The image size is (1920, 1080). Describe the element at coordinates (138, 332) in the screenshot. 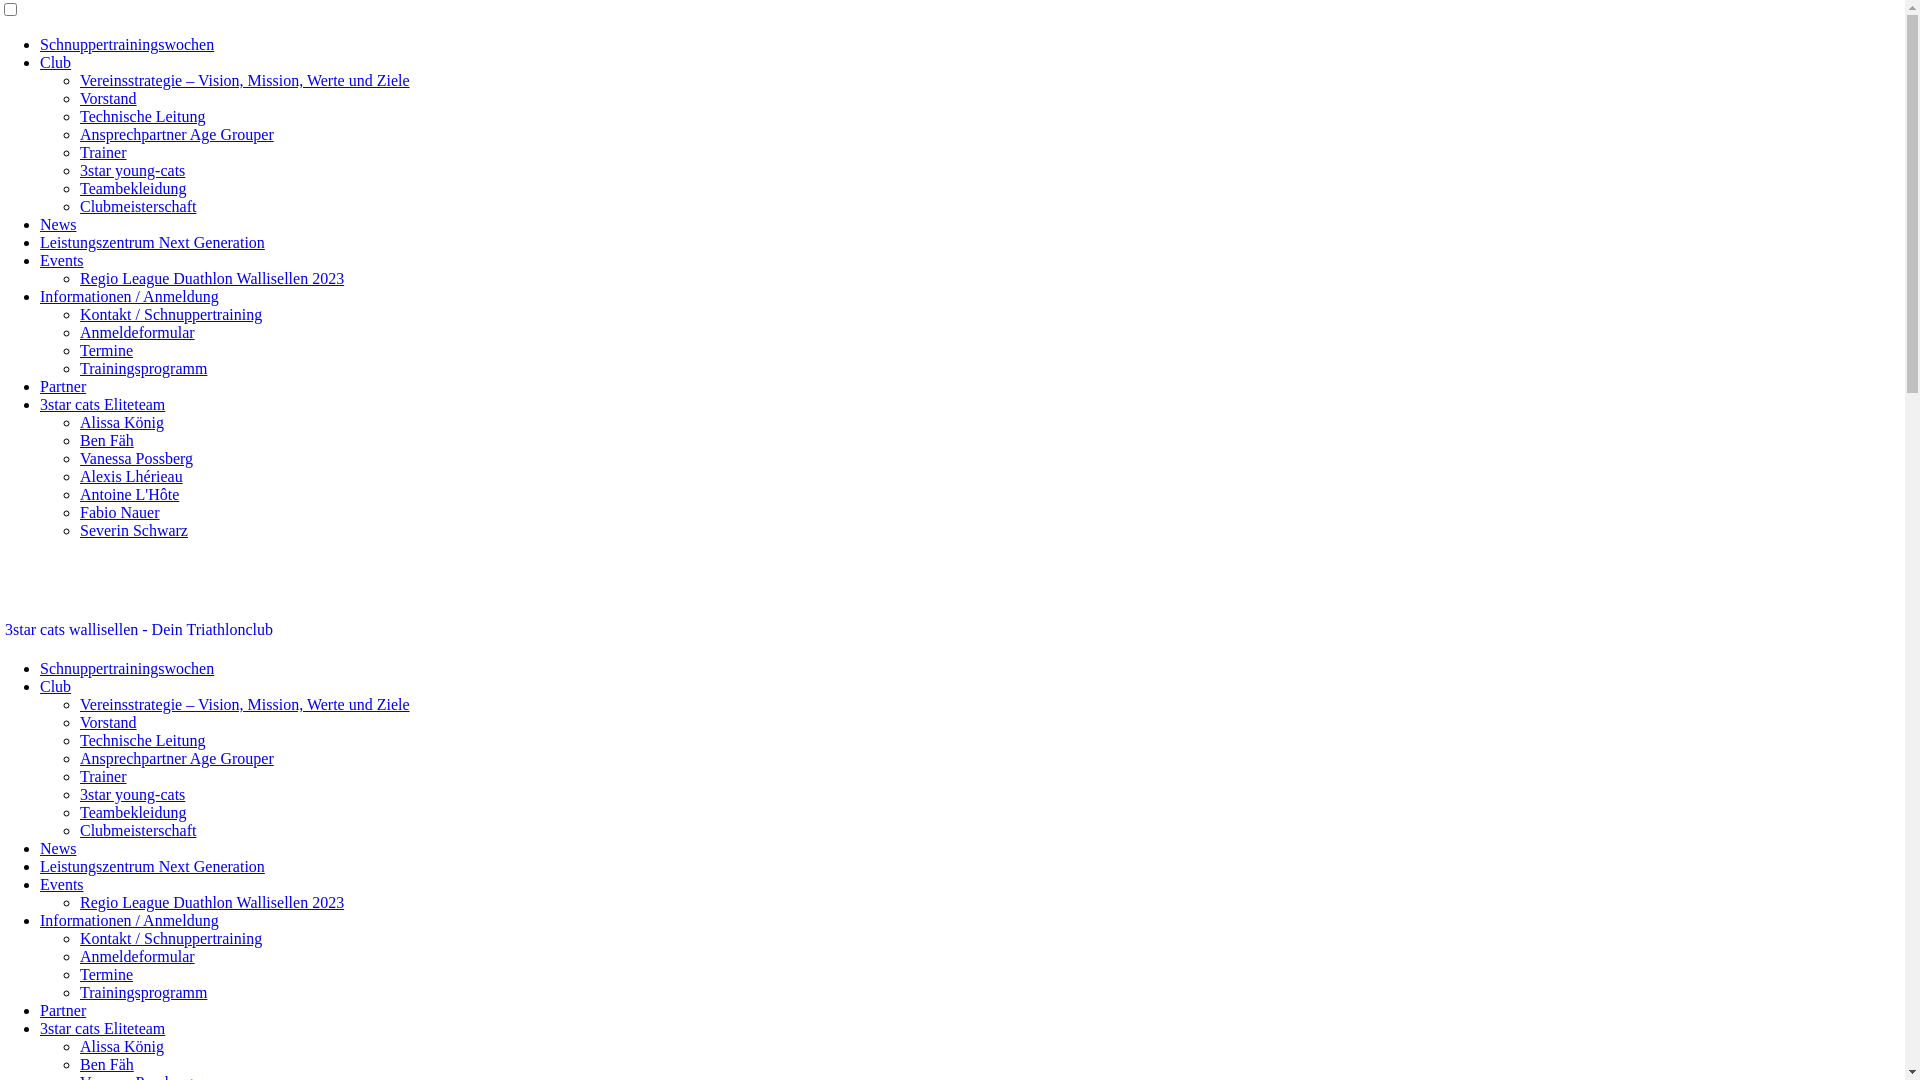

I see `Anmeldeformular` at that location.